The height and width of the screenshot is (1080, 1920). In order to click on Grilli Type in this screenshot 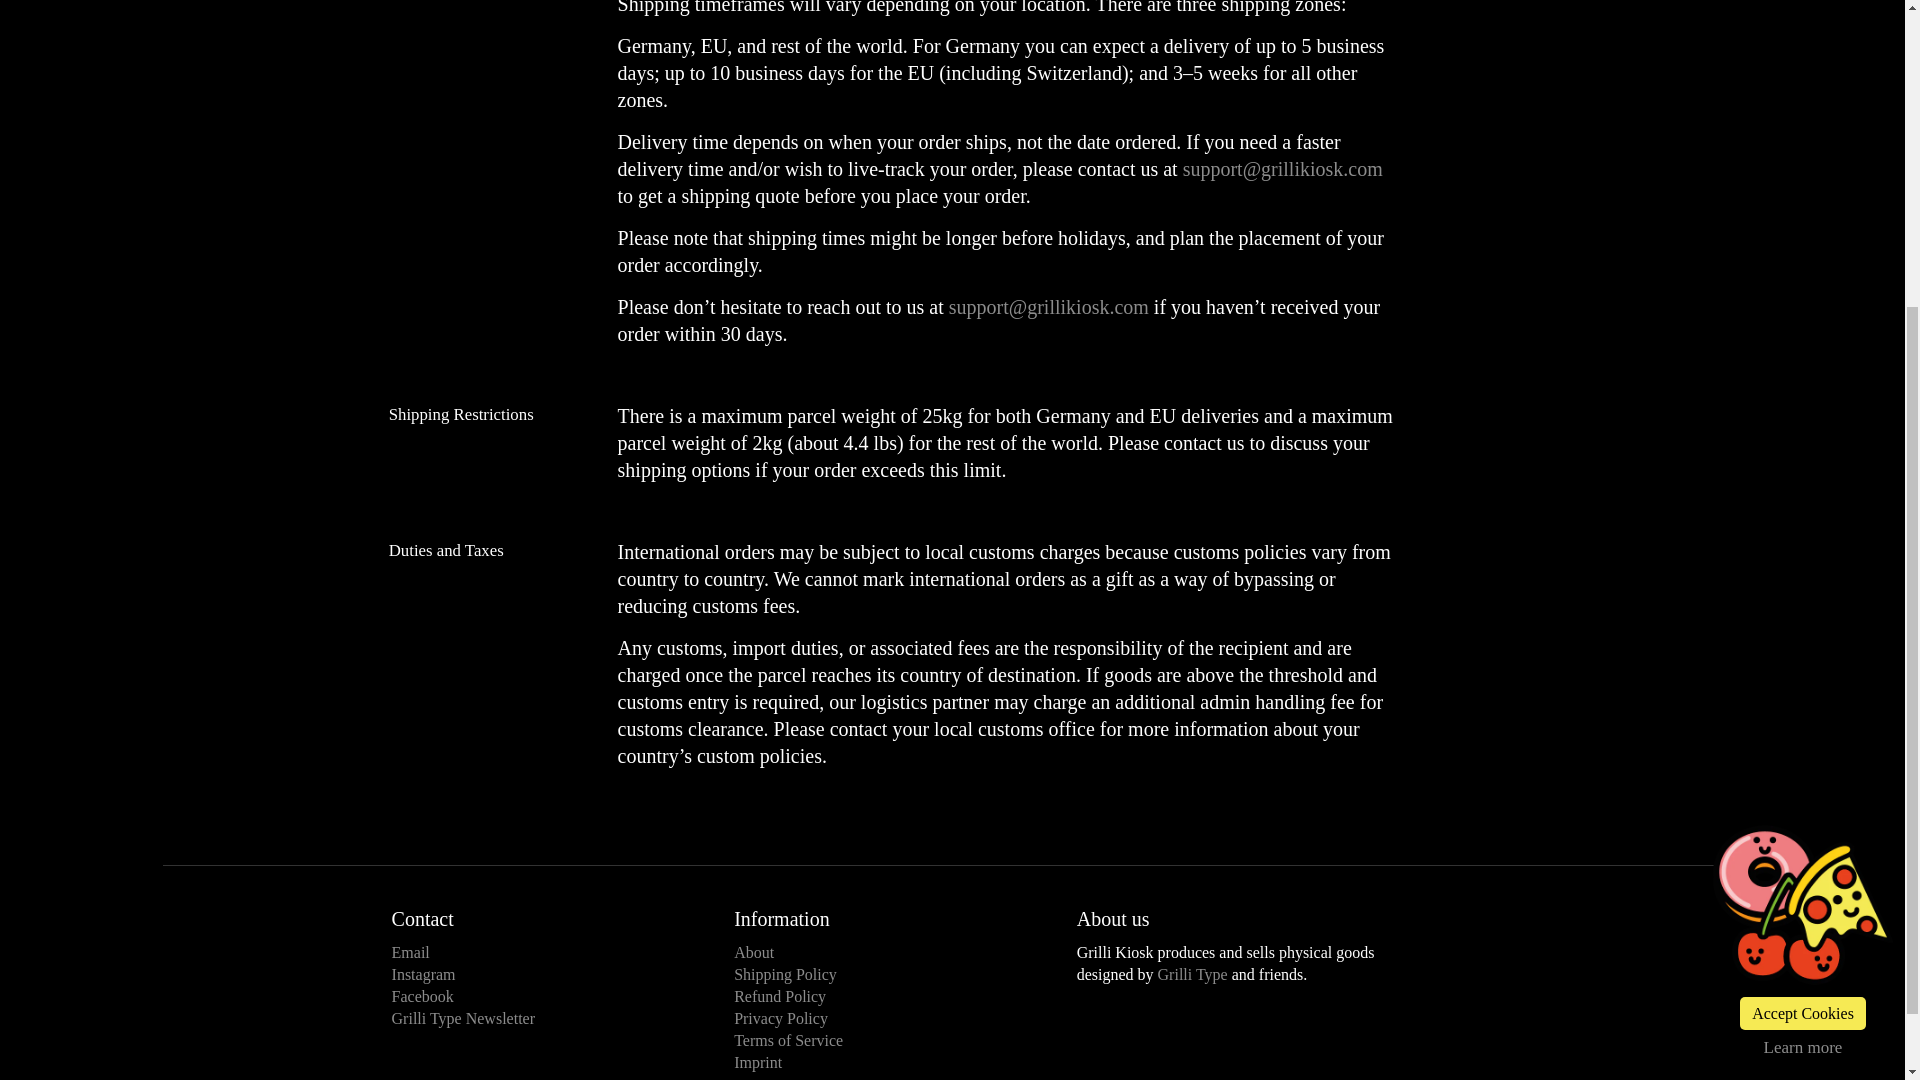, I will do `click(1192, 974)`.